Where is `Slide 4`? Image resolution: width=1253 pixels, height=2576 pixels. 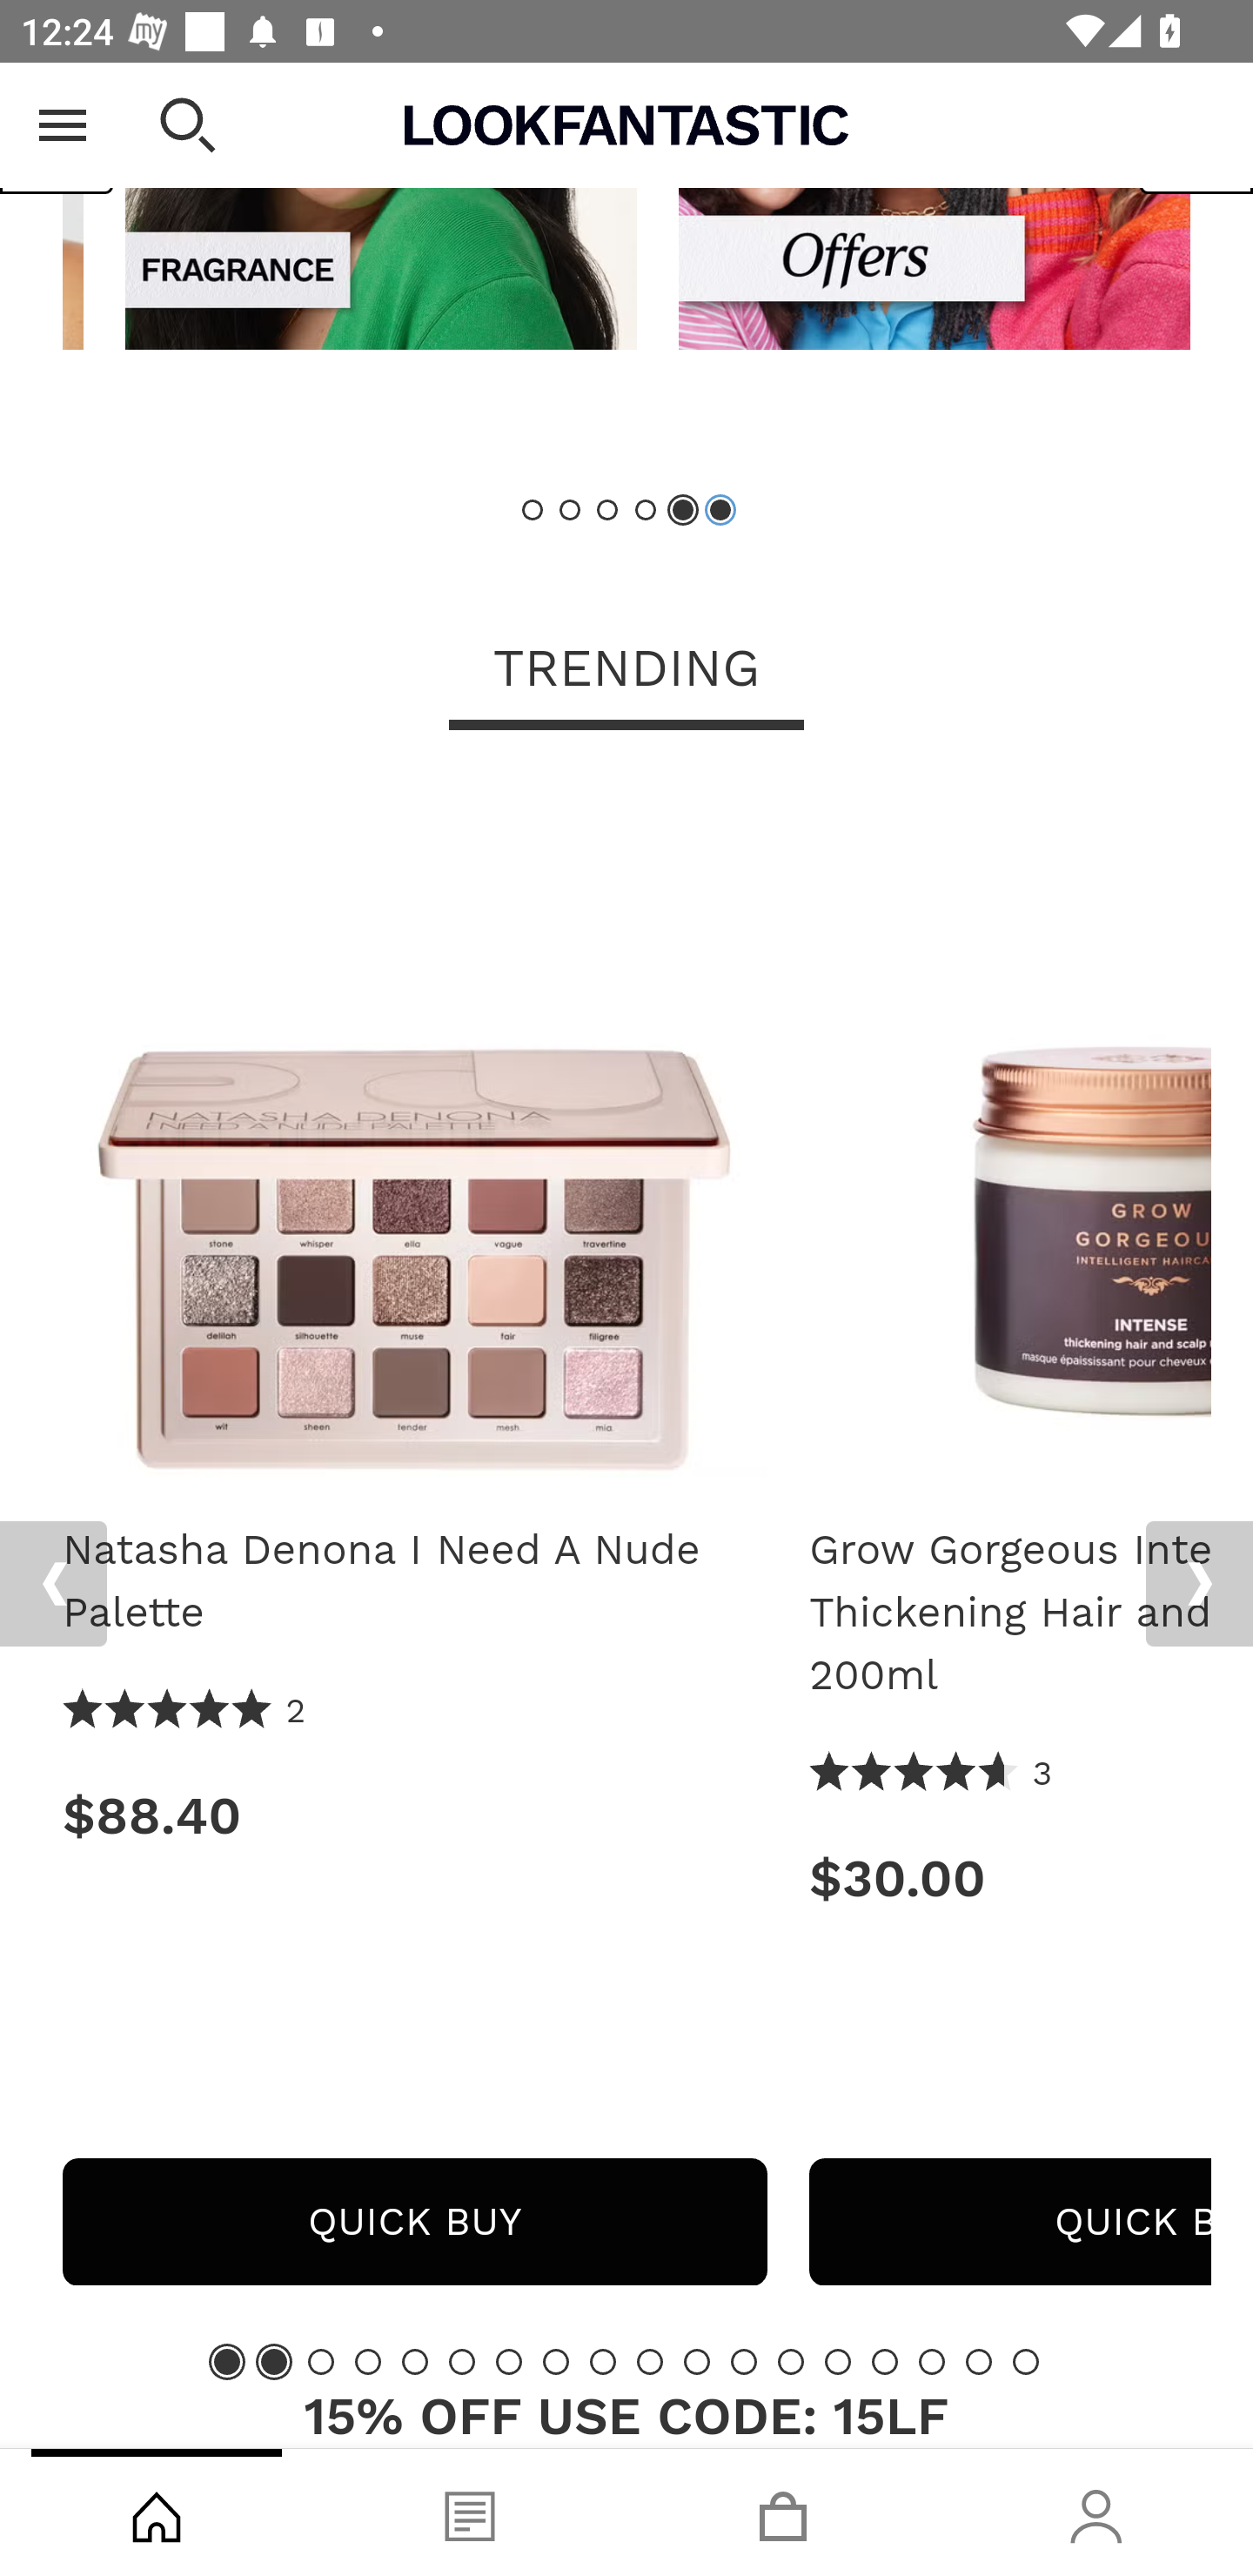 Slide 4 is located at coordinates (646, 511).